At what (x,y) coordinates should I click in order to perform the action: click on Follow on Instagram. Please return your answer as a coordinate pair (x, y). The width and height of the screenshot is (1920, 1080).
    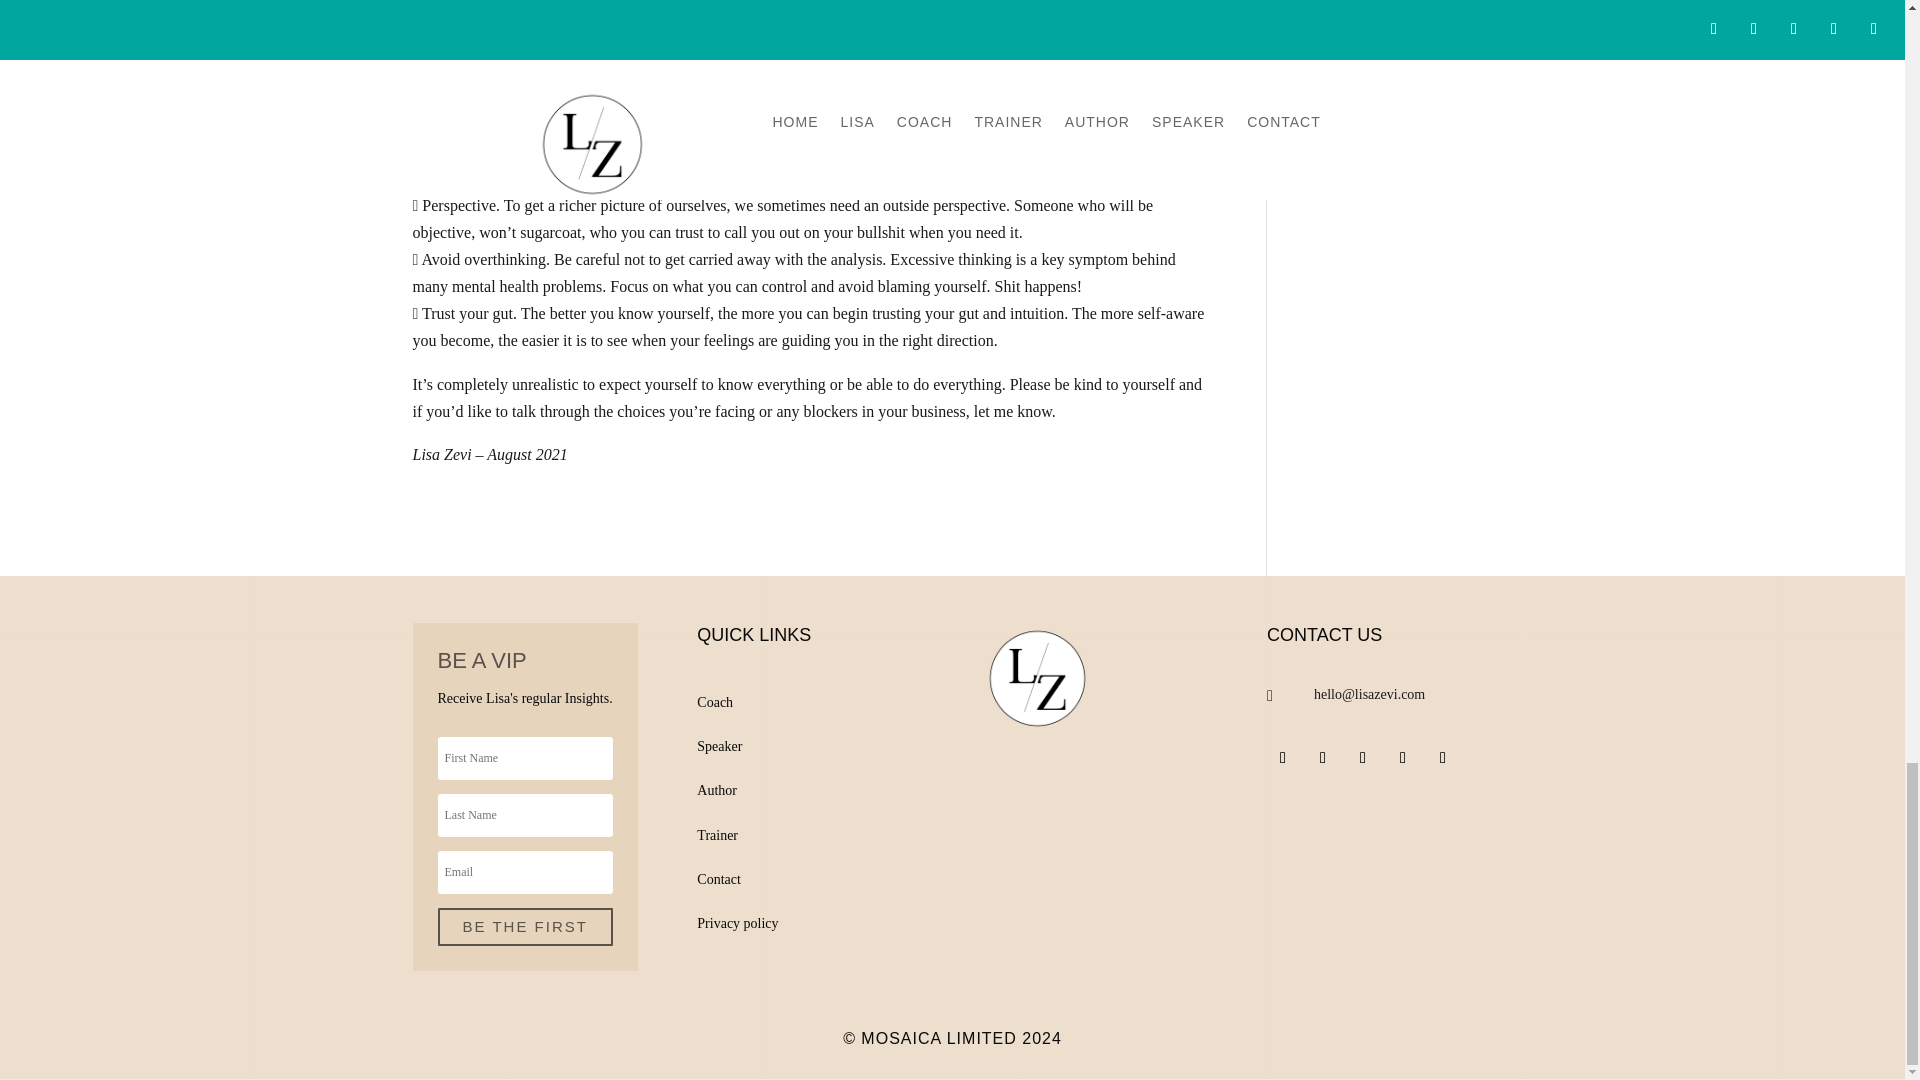
    Looking at the image, I should click on (1362, 758).